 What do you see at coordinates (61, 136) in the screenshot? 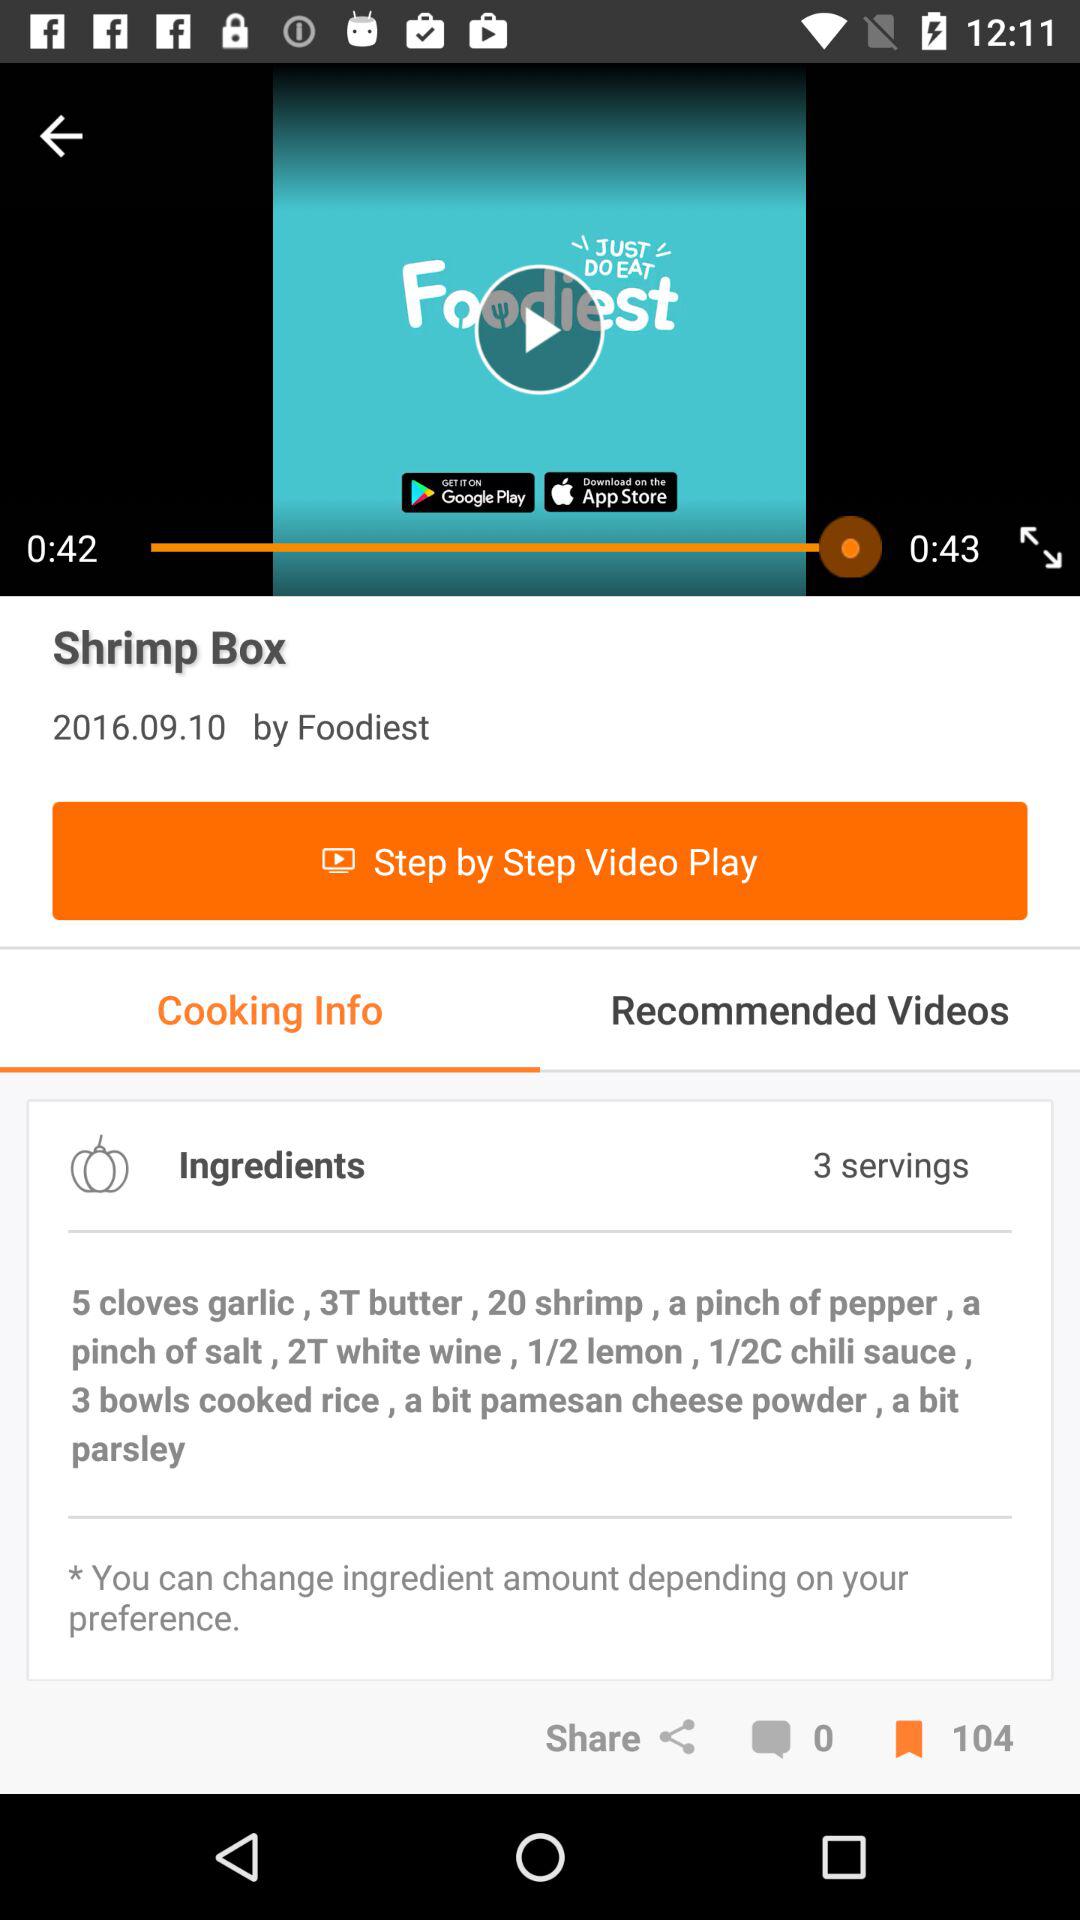
I see `back button` at bounding box center [61, 136].